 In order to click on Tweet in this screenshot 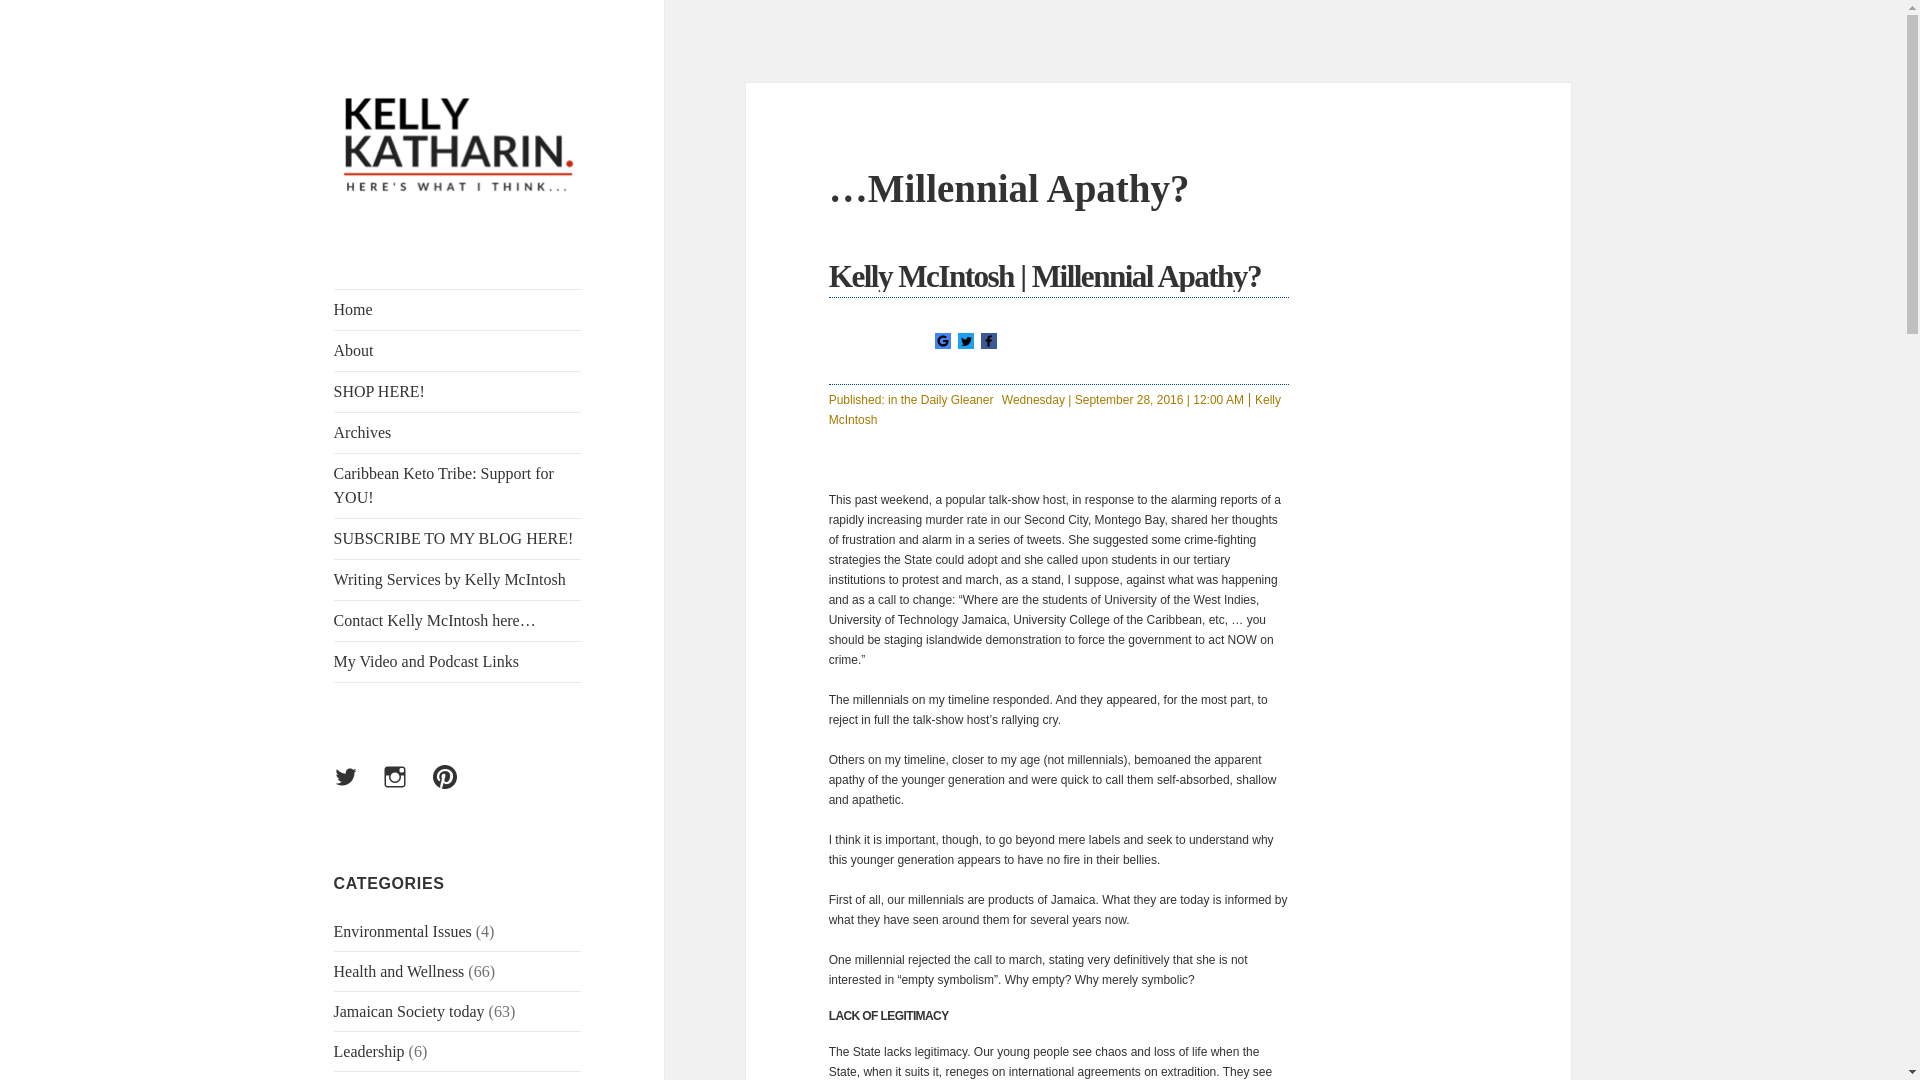, I will do `click(966, 342)`.